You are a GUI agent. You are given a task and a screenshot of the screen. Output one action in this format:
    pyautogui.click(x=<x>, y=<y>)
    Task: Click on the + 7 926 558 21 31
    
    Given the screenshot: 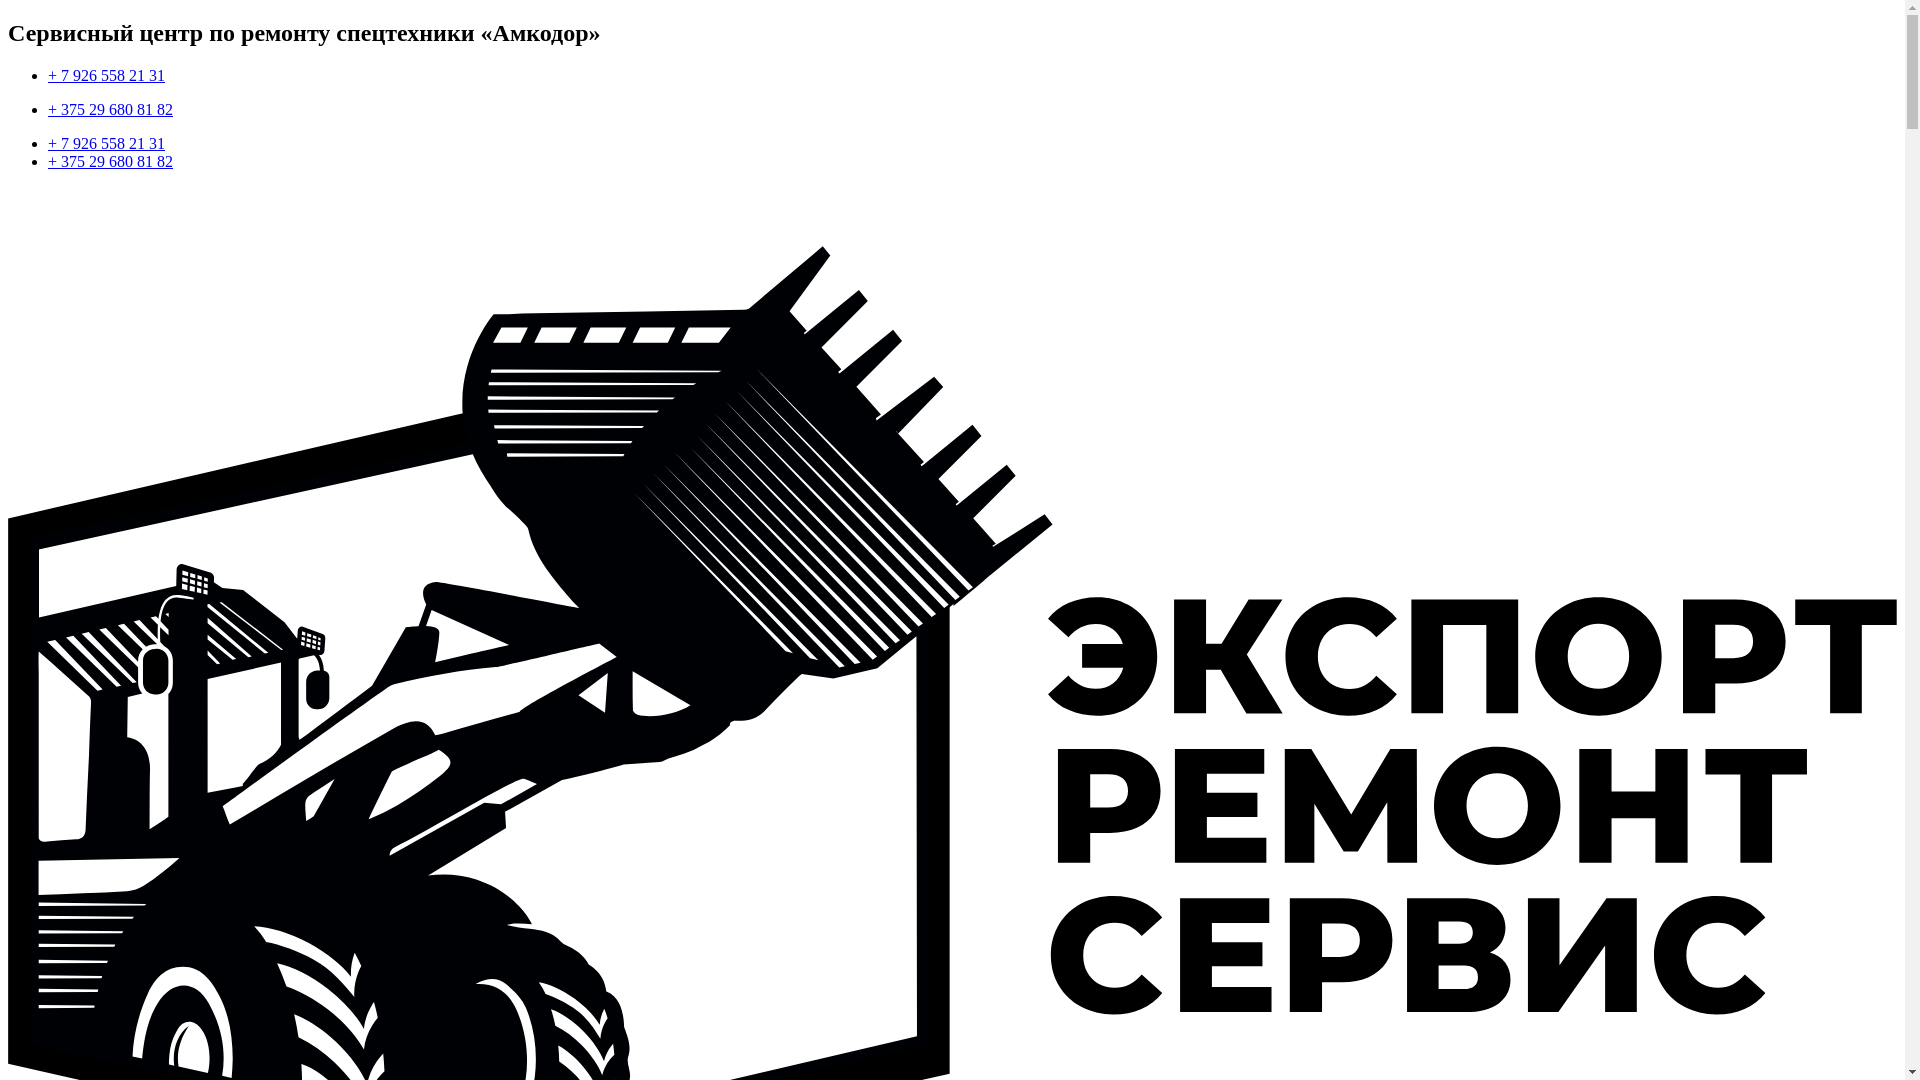 What is the action you would take?
    pyautogui.click(x=106, y=144)
    